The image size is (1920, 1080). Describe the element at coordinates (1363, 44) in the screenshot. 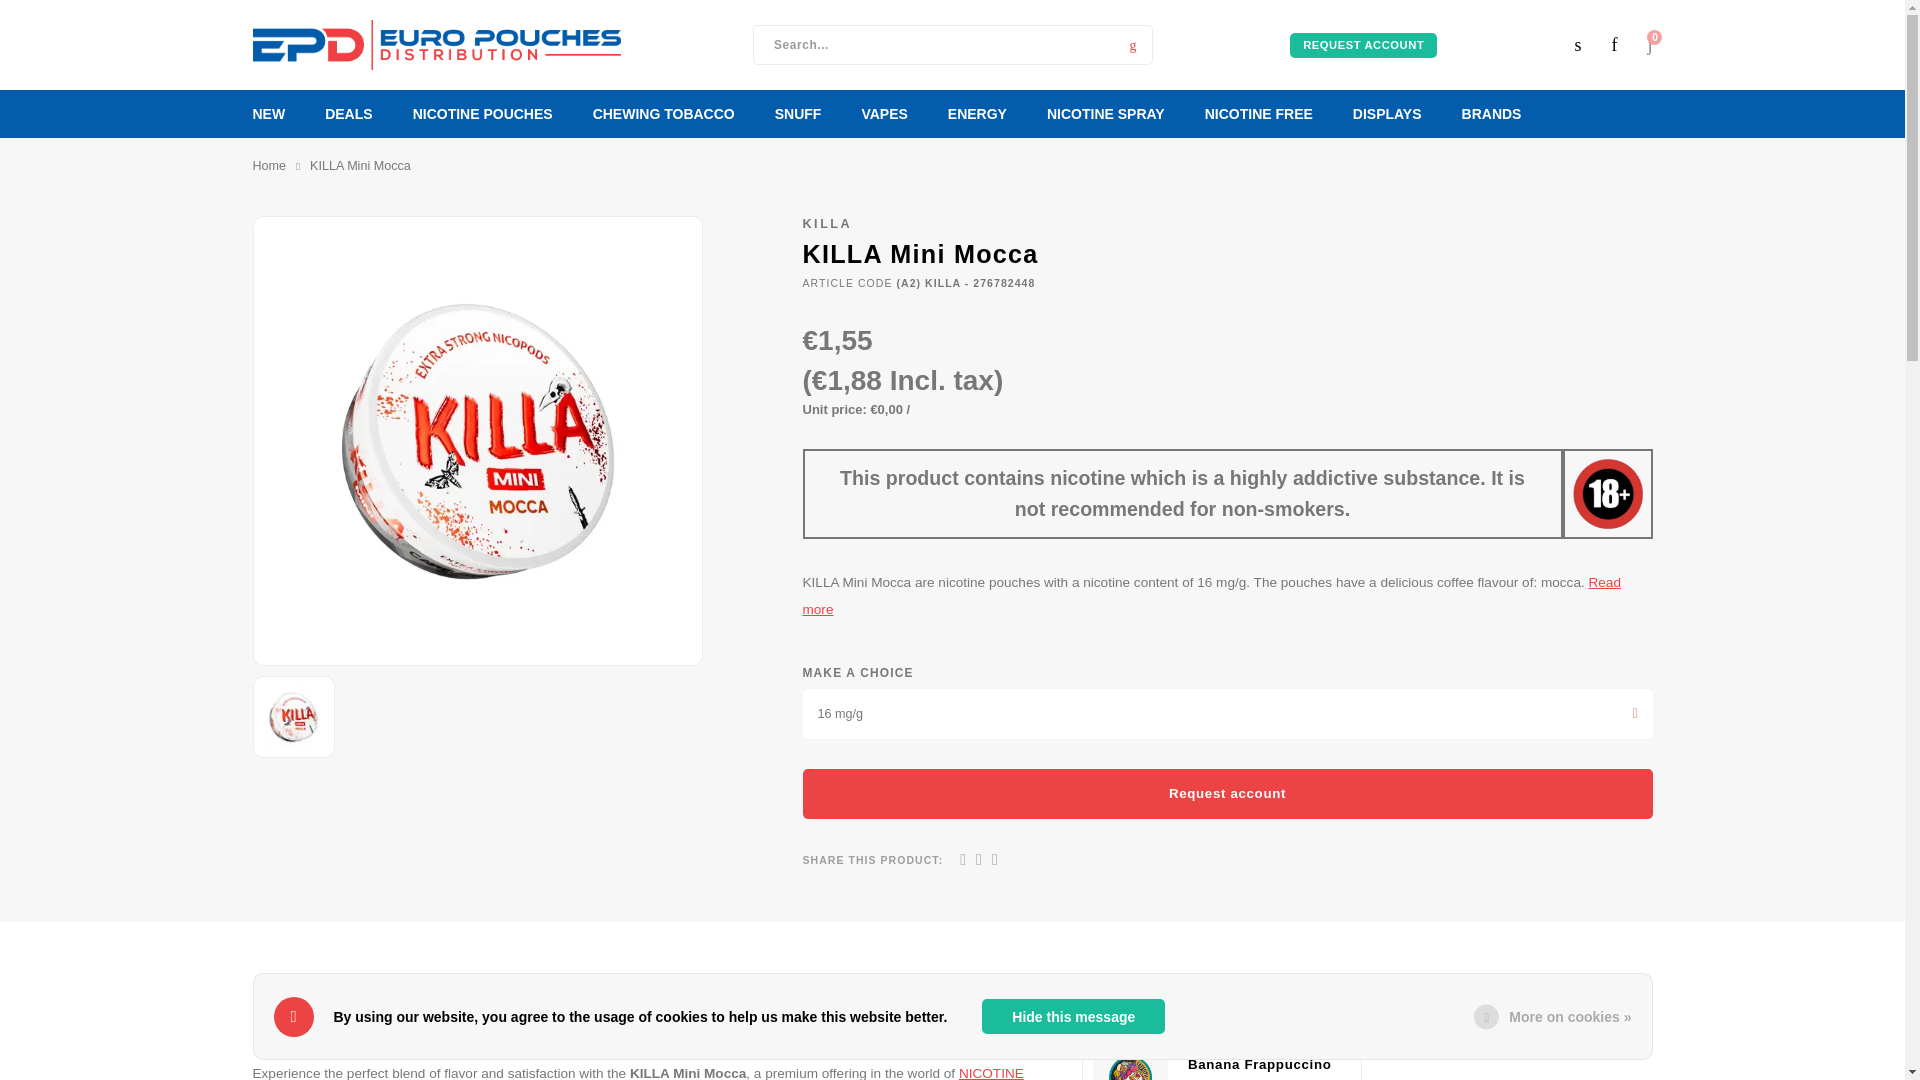

I see `Request account` at that location.